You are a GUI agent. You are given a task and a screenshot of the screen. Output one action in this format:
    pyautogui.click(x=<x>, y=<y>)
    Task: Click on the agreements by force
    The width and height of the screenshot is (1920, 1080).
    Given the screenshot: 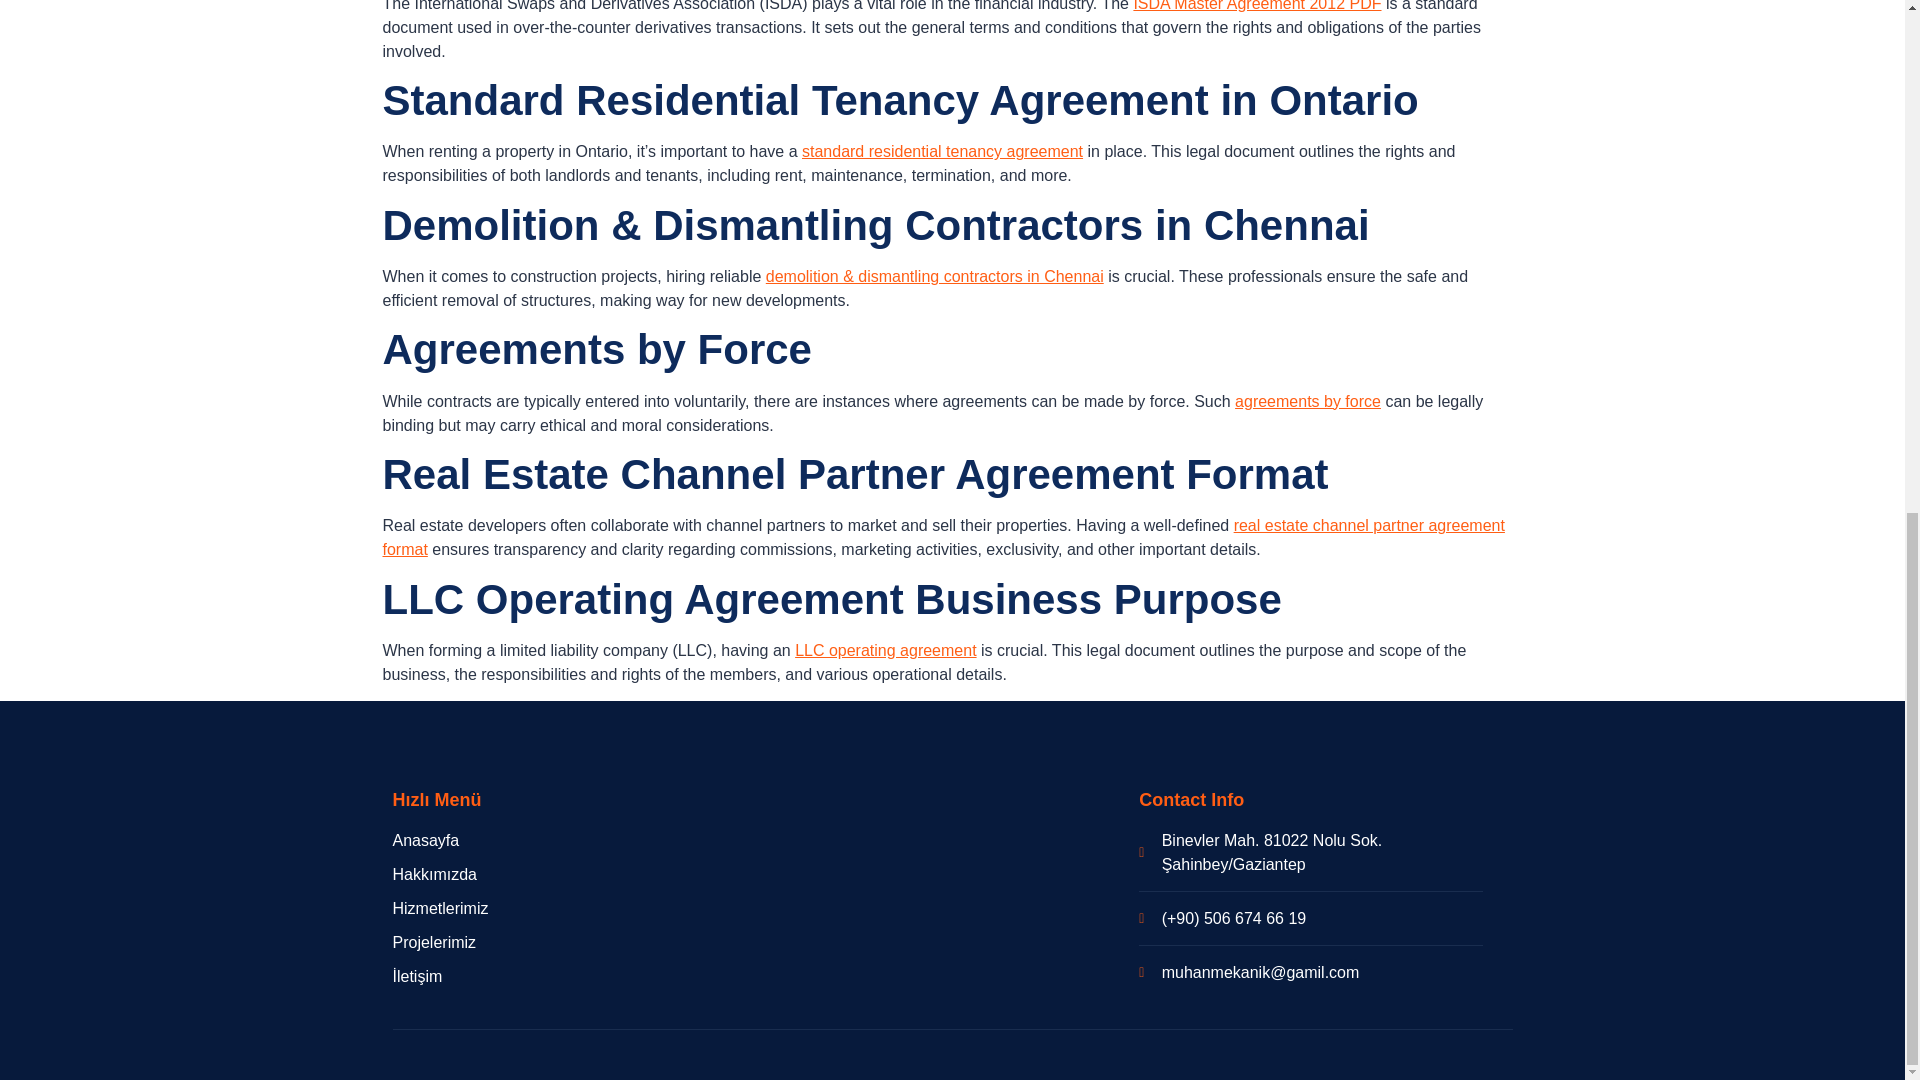 What is the action you would take?
    pyautogui.click(x=1307, y=402)
    